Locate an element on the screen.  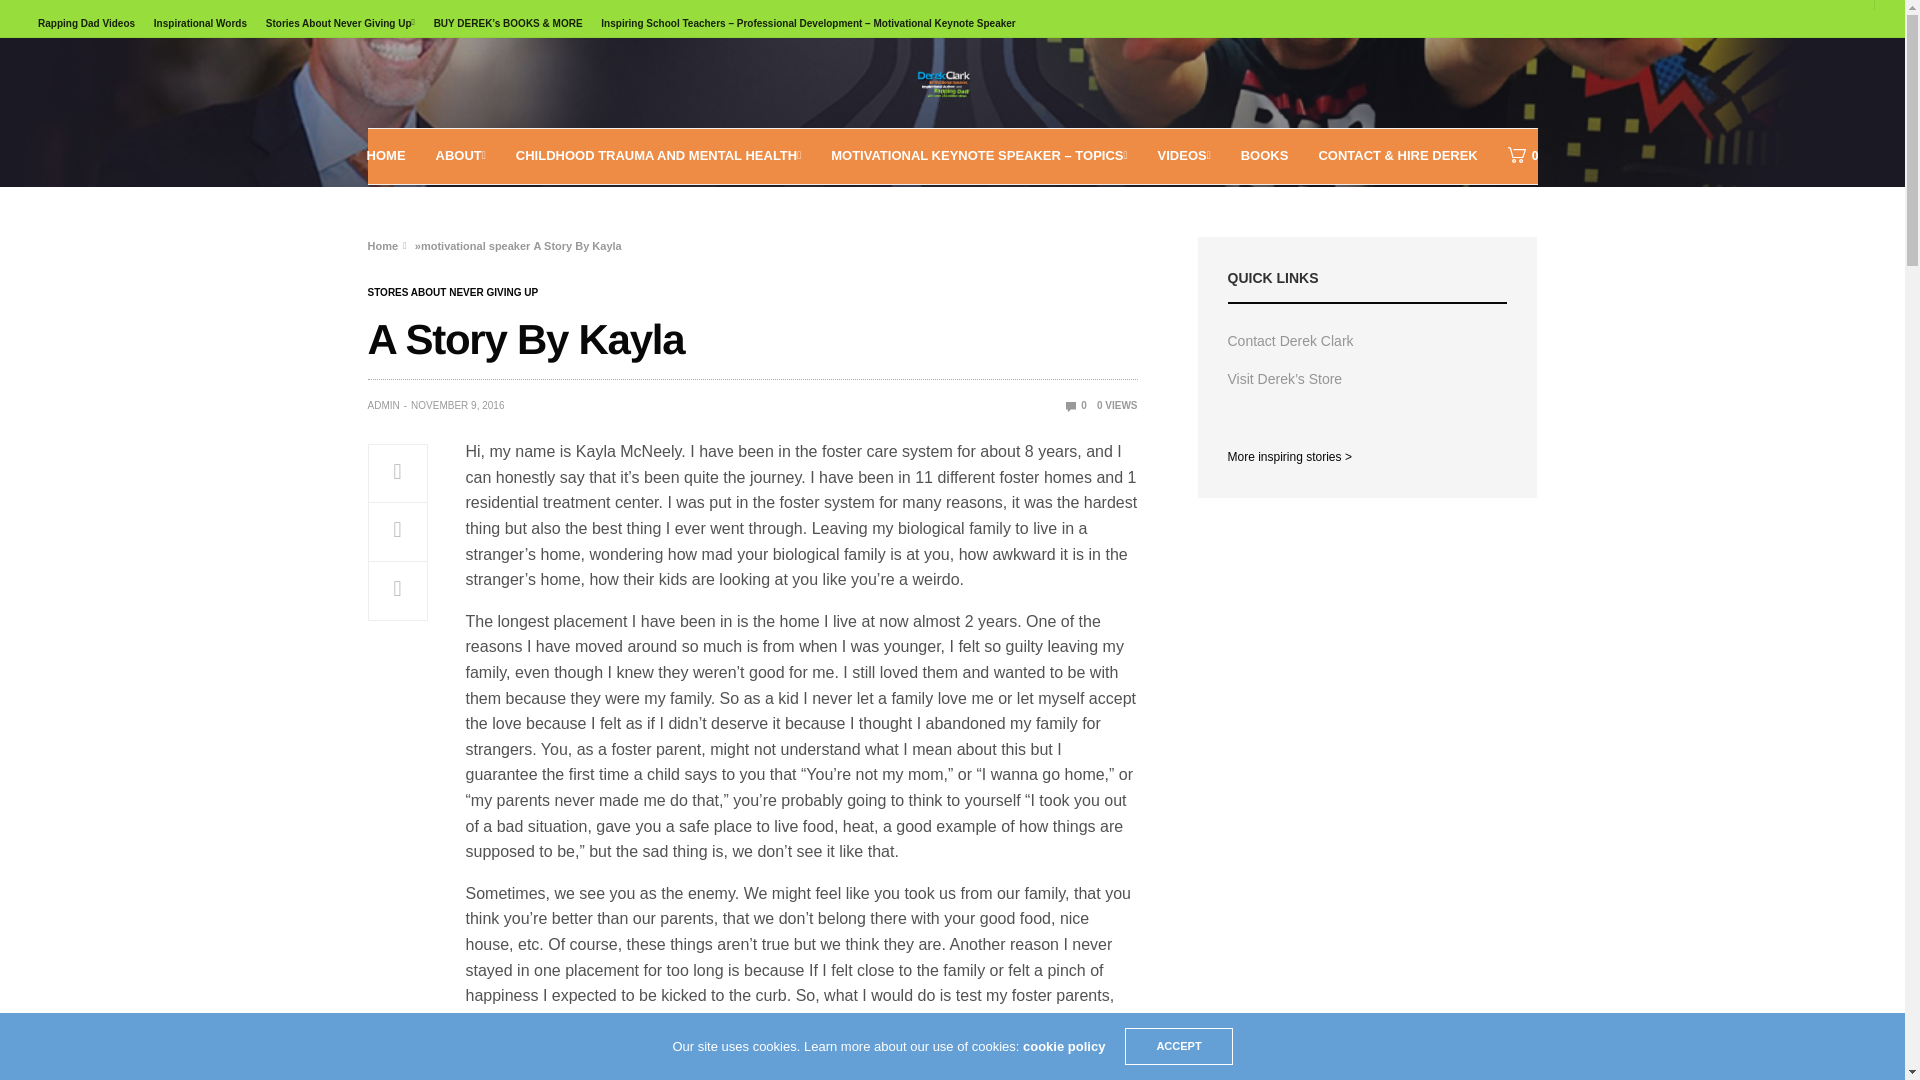
HOME is located at coordinates (386, 156).